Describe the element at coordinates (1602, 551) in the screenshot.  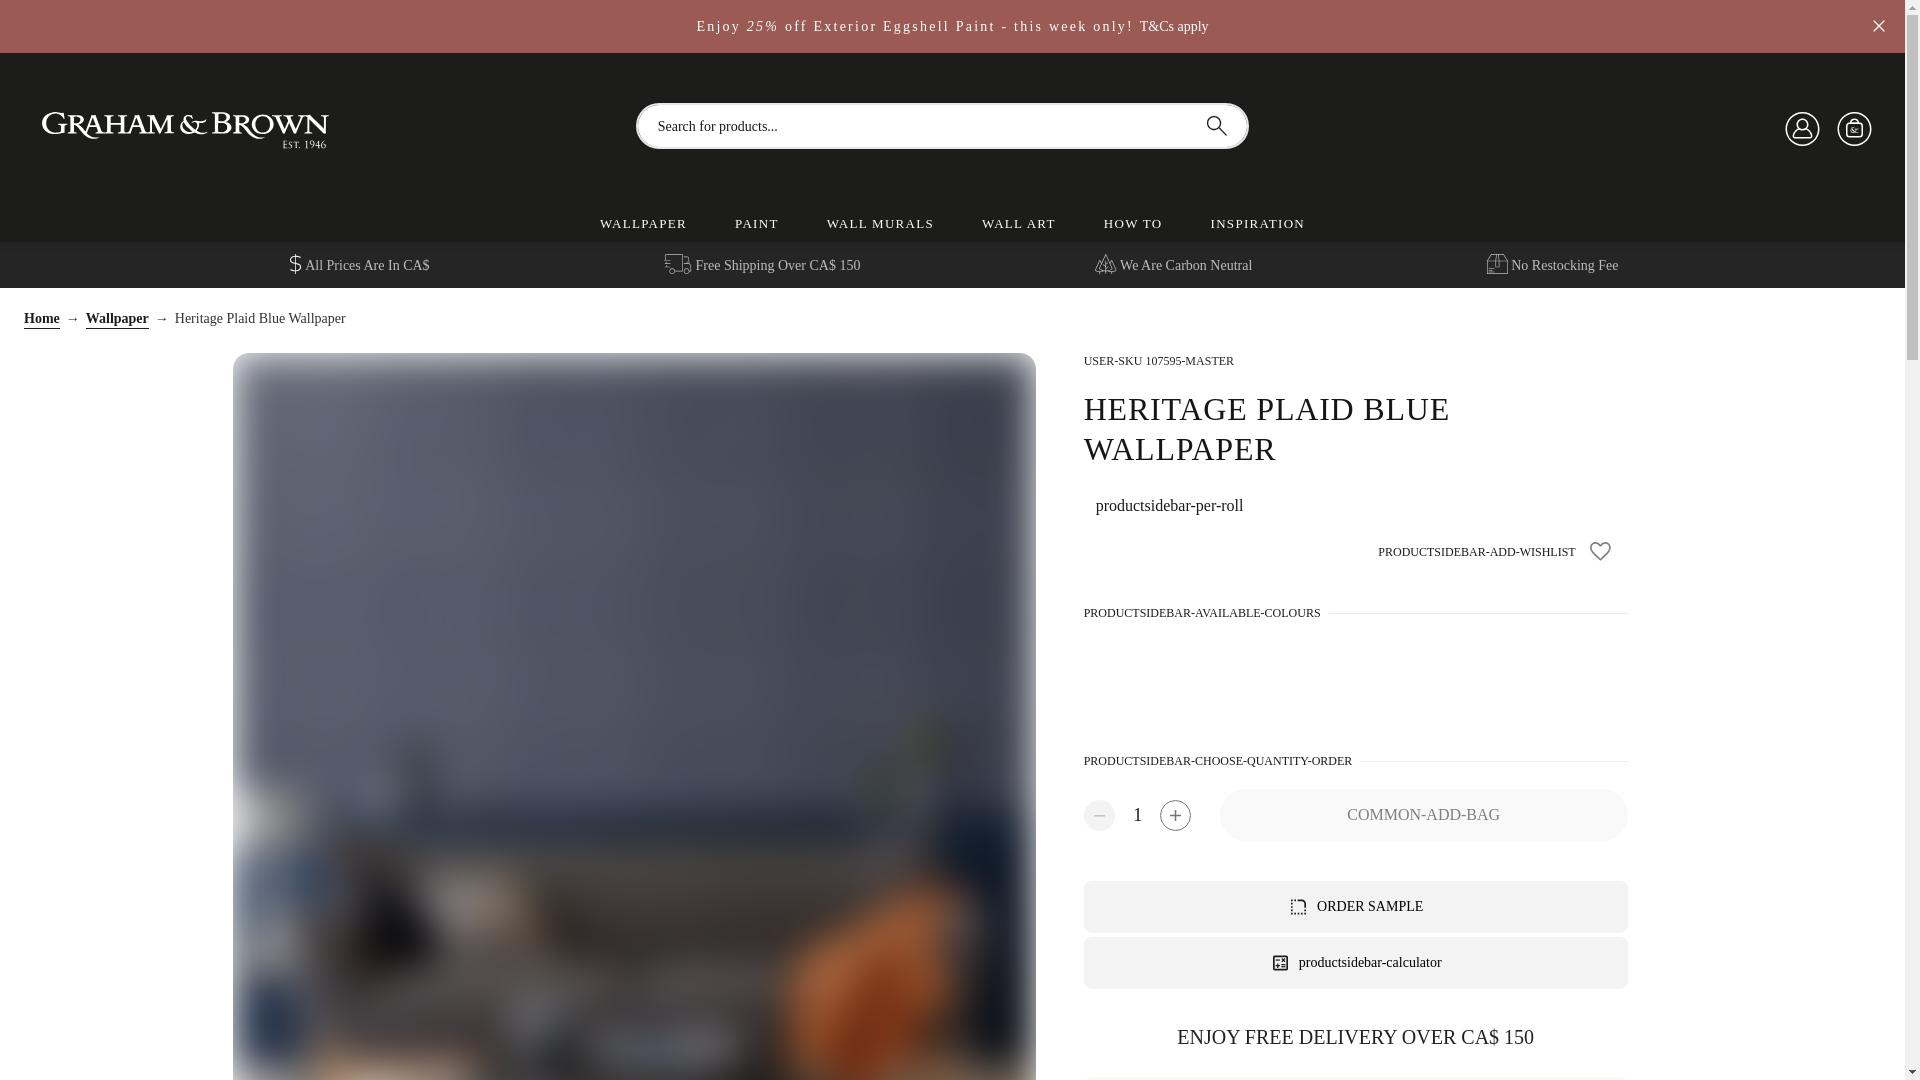
I see `productsidebar-save-later` at that location.